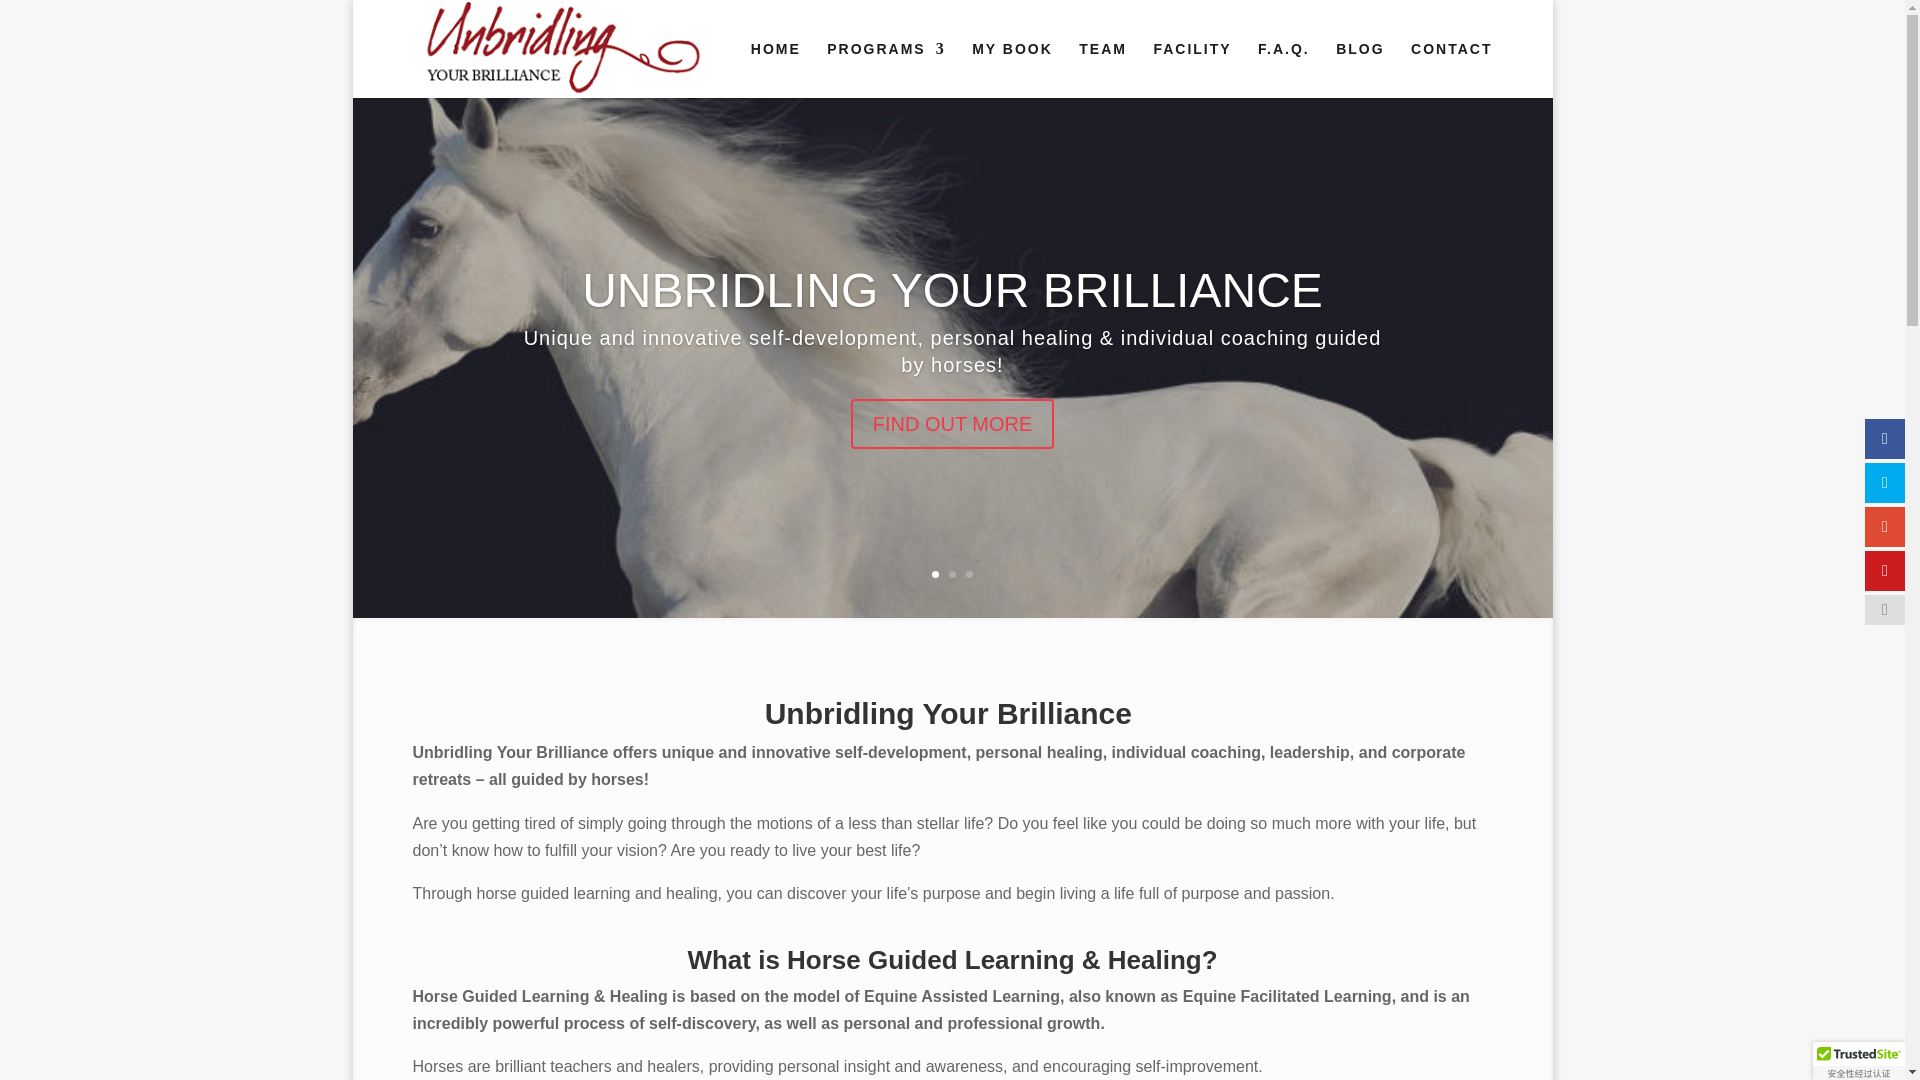  Describe the element at coordinates (1192, 70) in the screenshot. I see `FACILITY` at that location.